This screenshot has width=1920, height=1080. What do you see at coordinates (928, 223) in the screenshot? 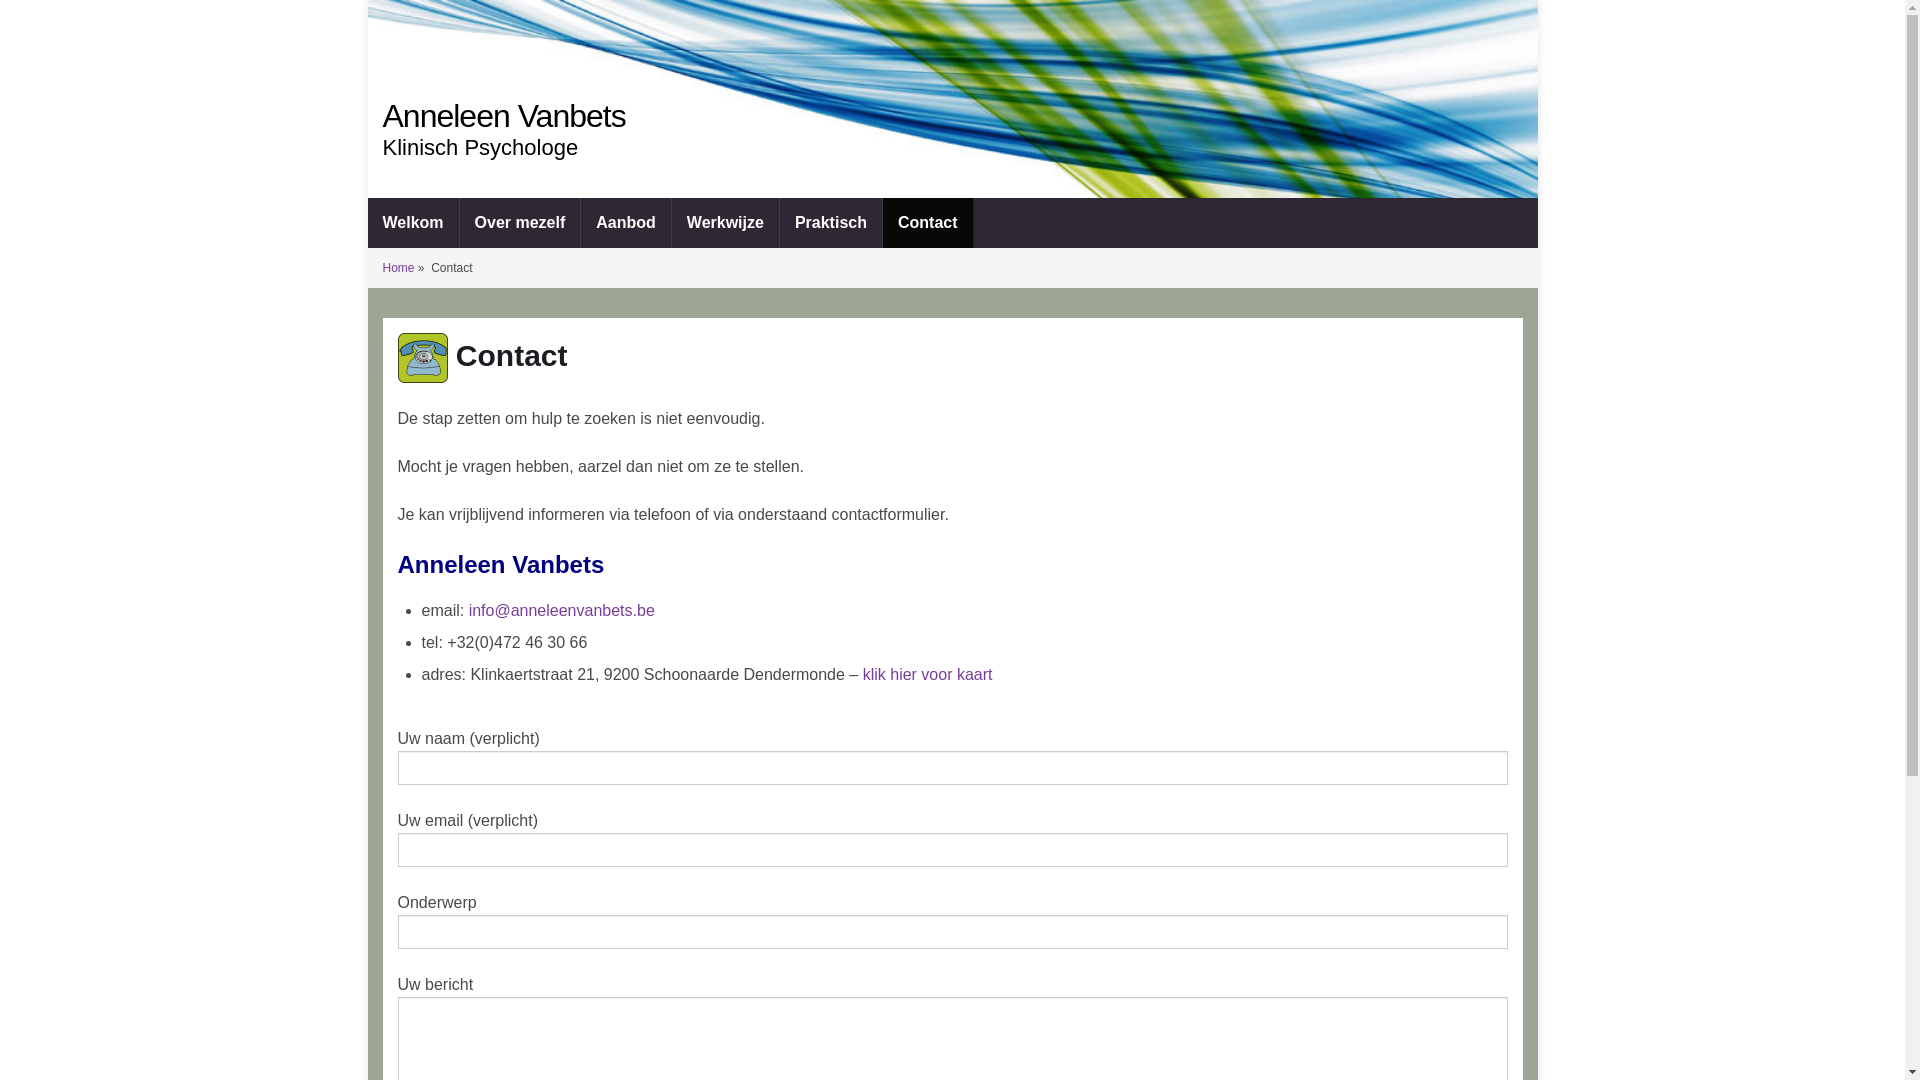
I see `Contact` at bounding box center [928, 223].